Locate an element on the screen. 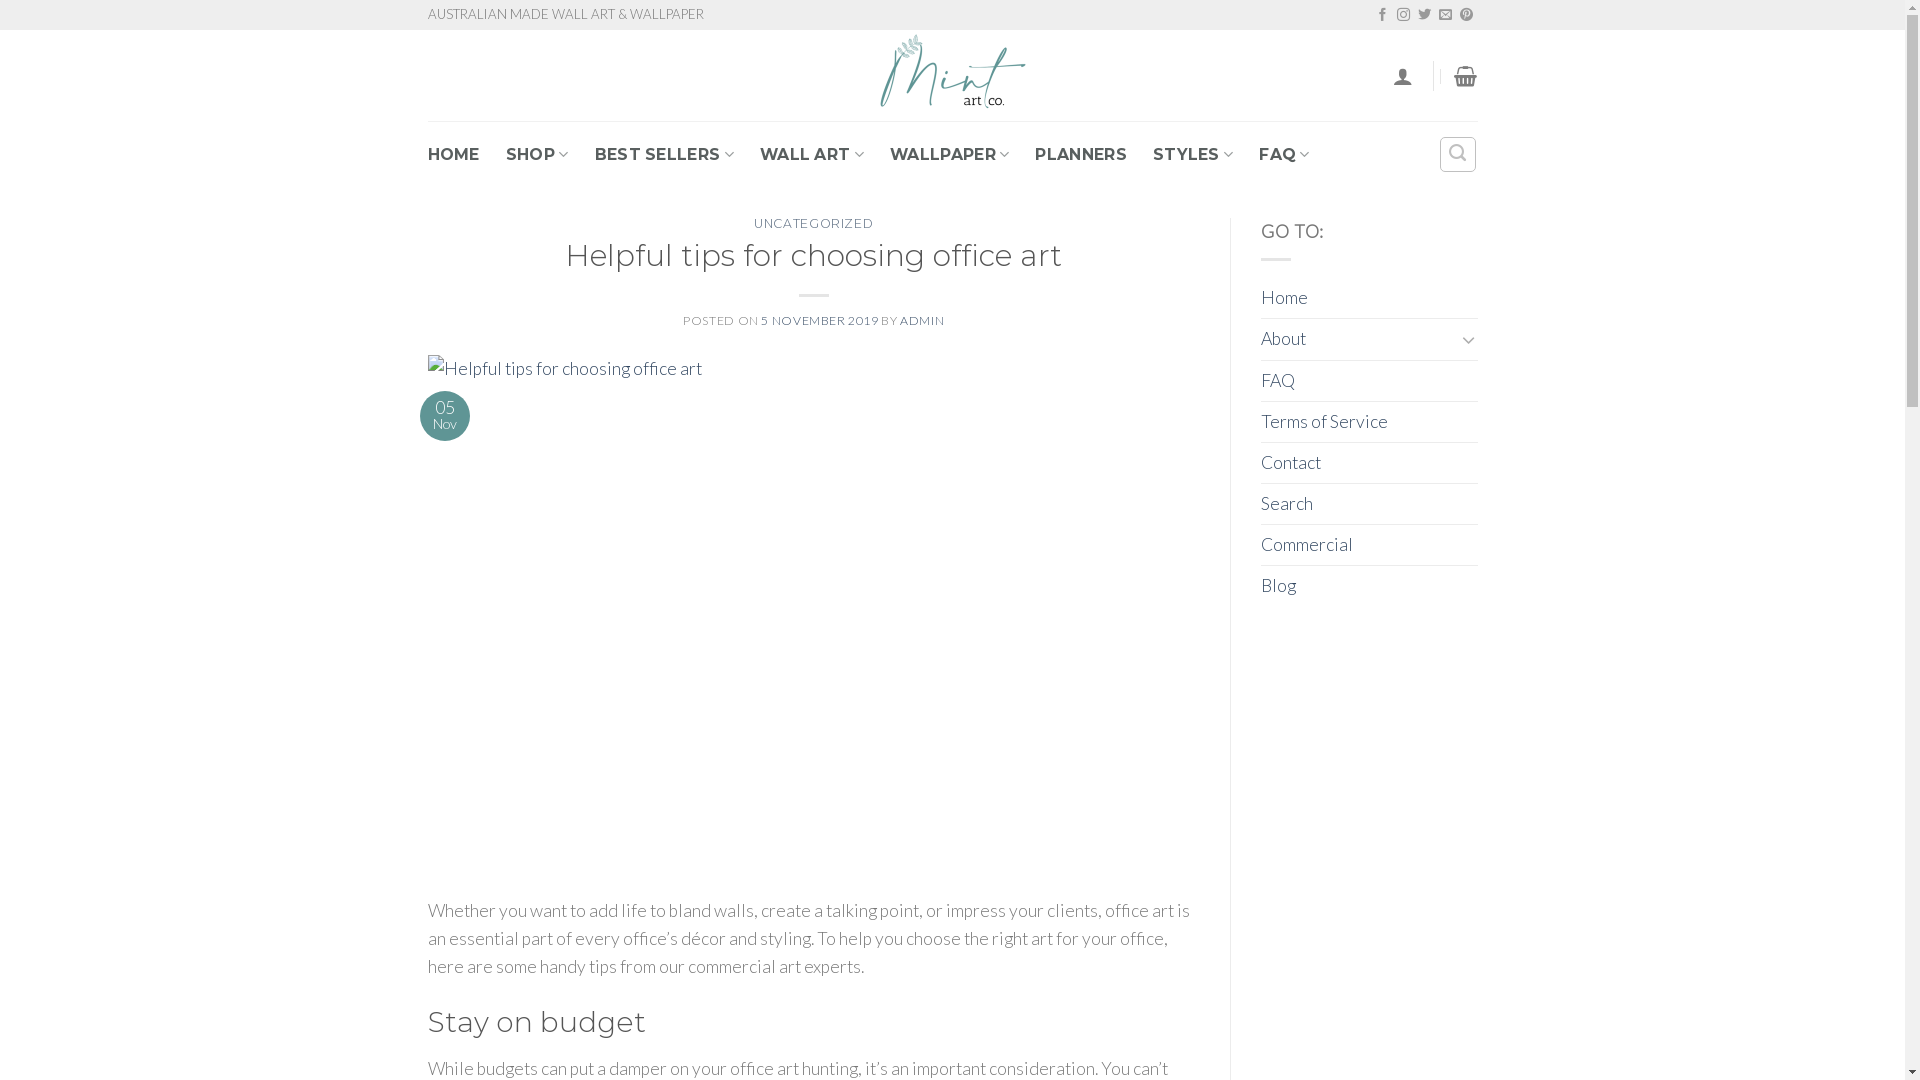 Image resolution: width=1920 pixels, height=1080 pixels. Follow on Pinterest is located at coordinates (1466, 16).